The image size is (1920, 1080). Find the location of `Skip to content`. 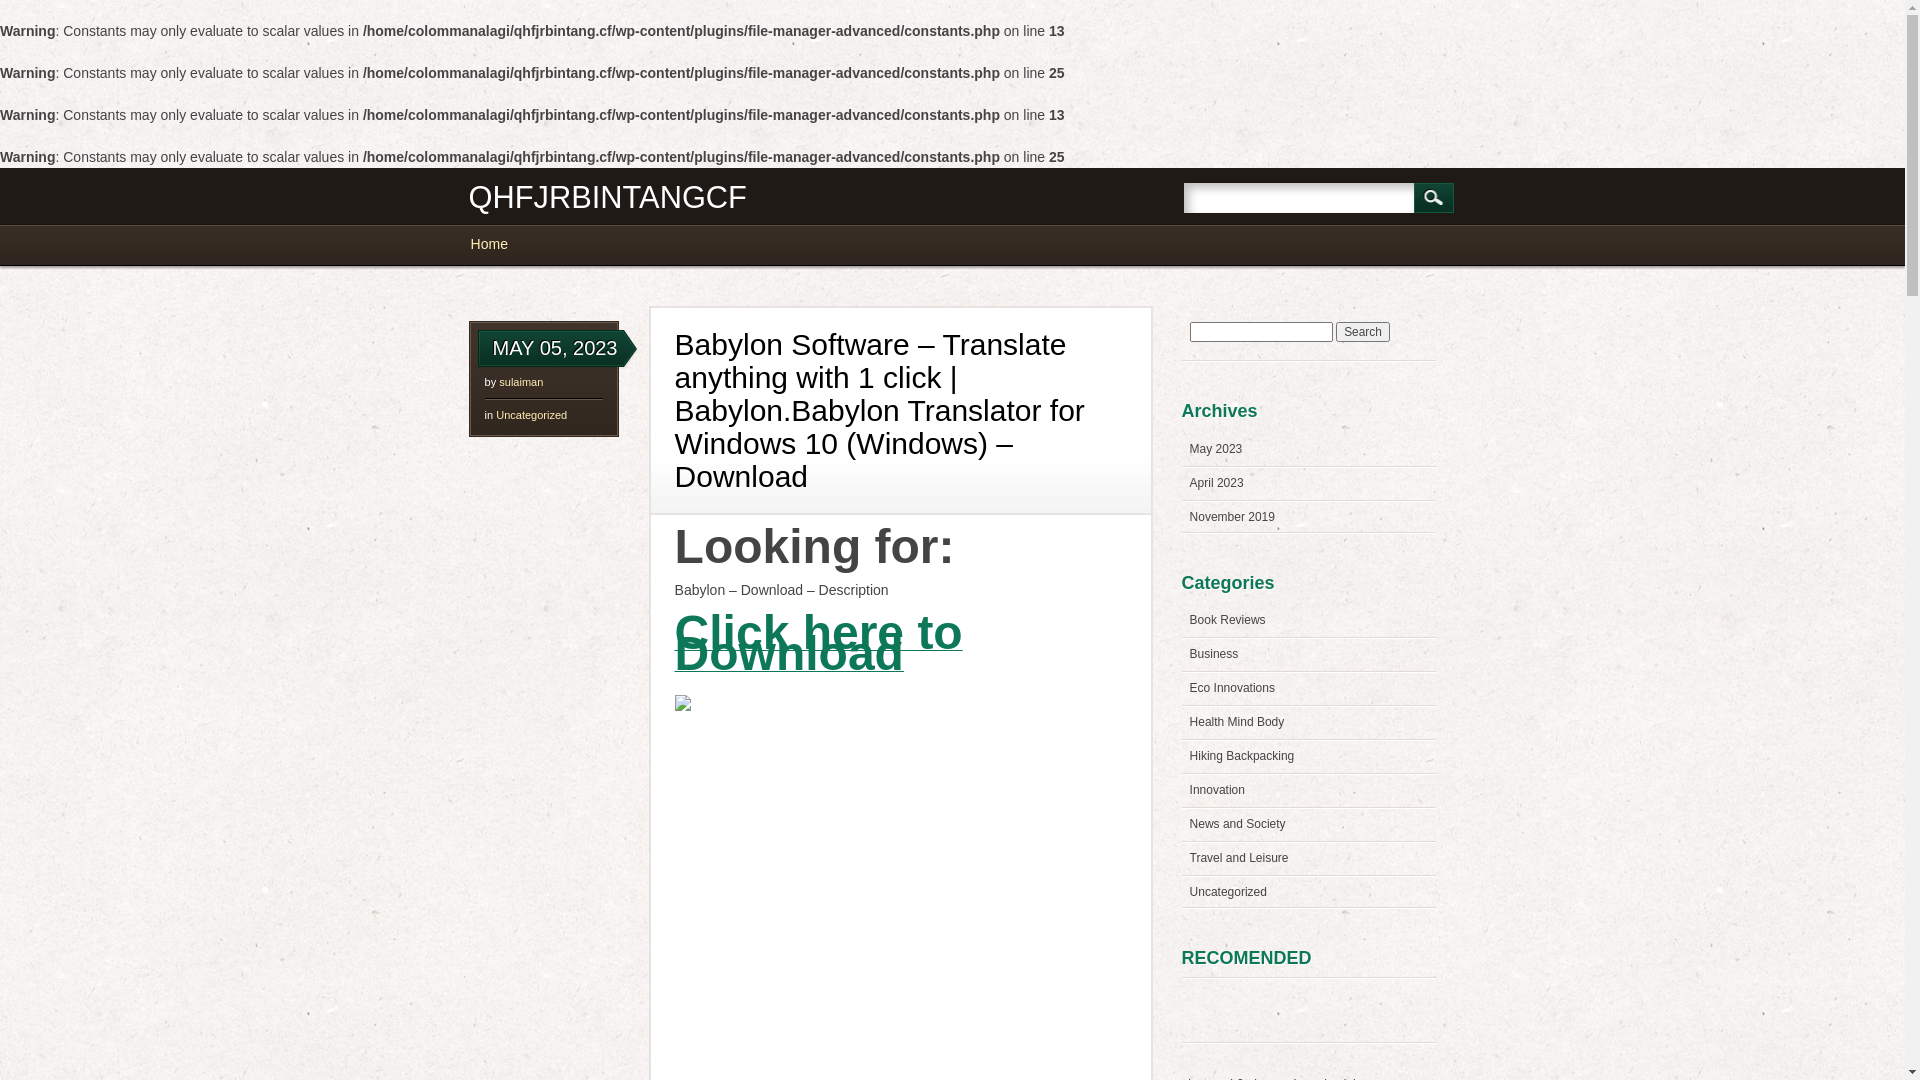

Skip to content is located at coordinates (516, 234).